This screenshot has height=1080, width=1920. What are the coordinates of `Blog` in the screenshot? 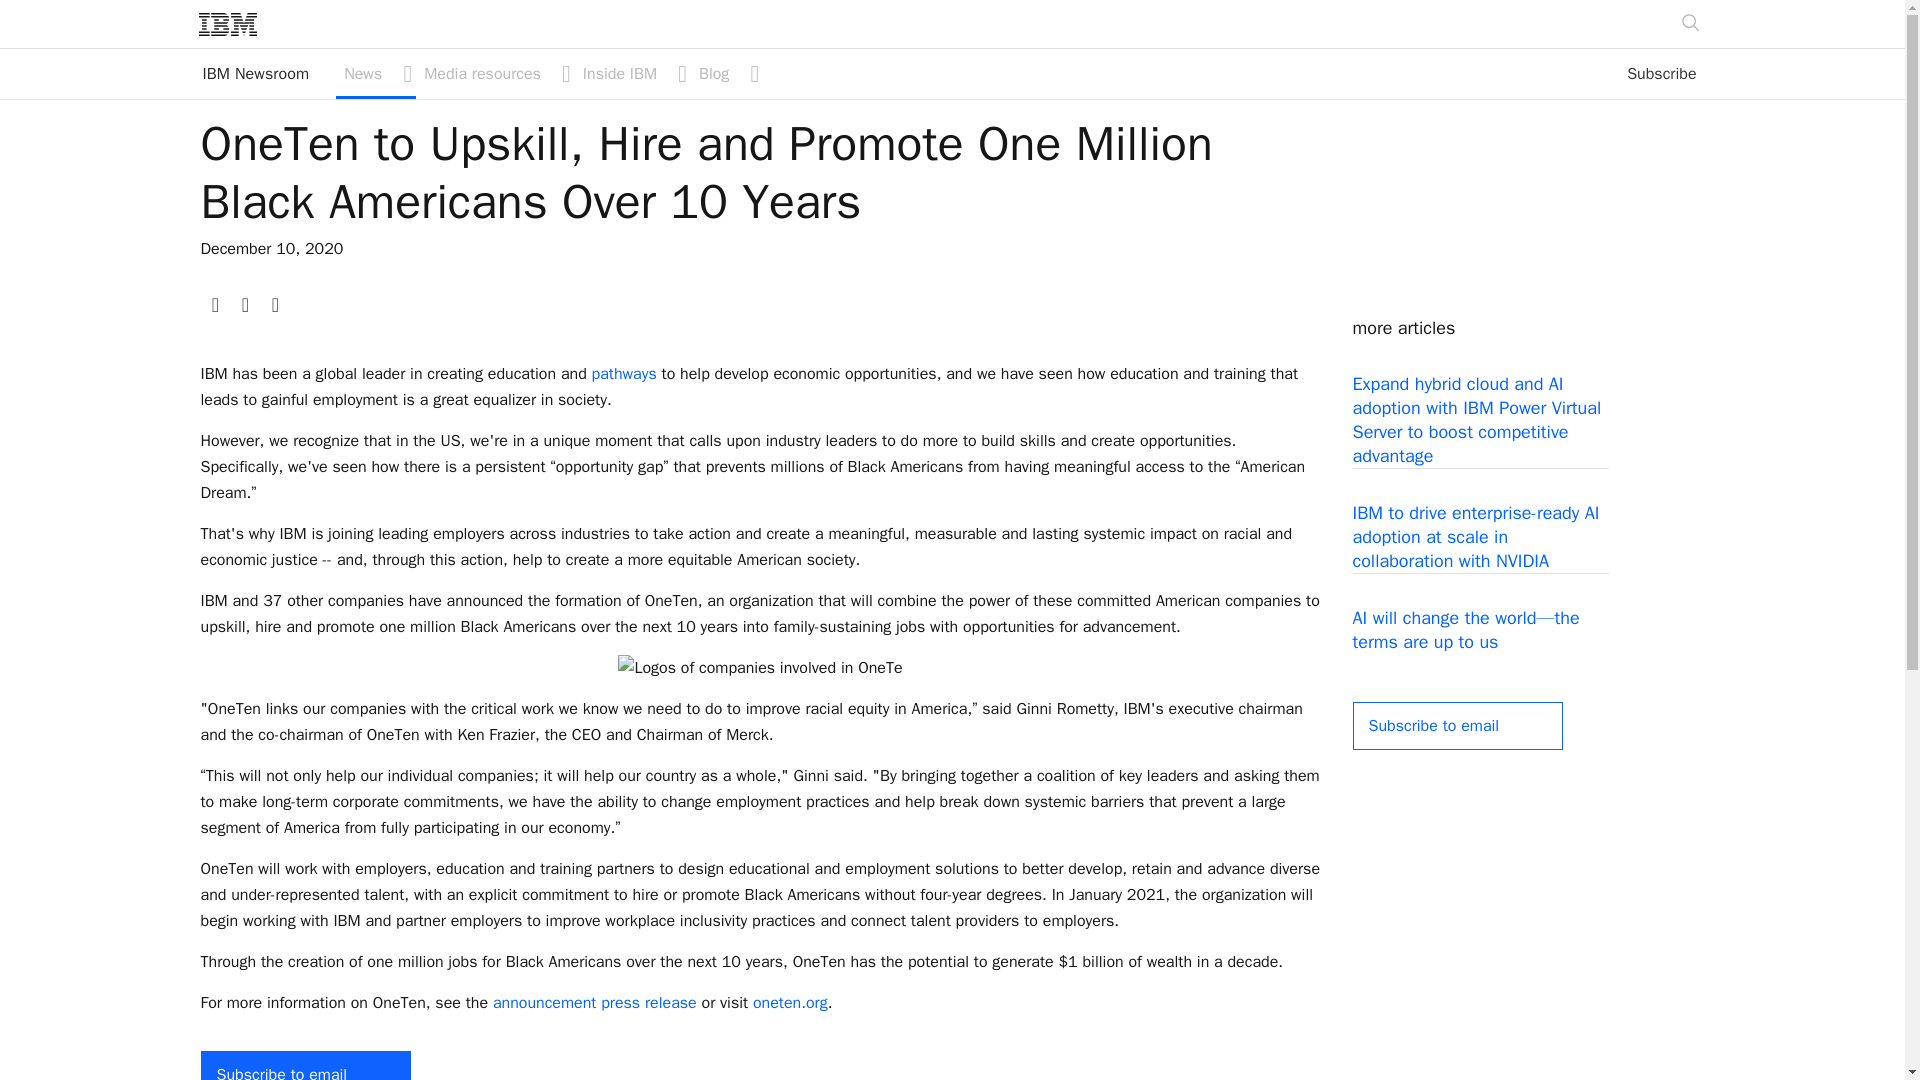 It's located at (726, 74).